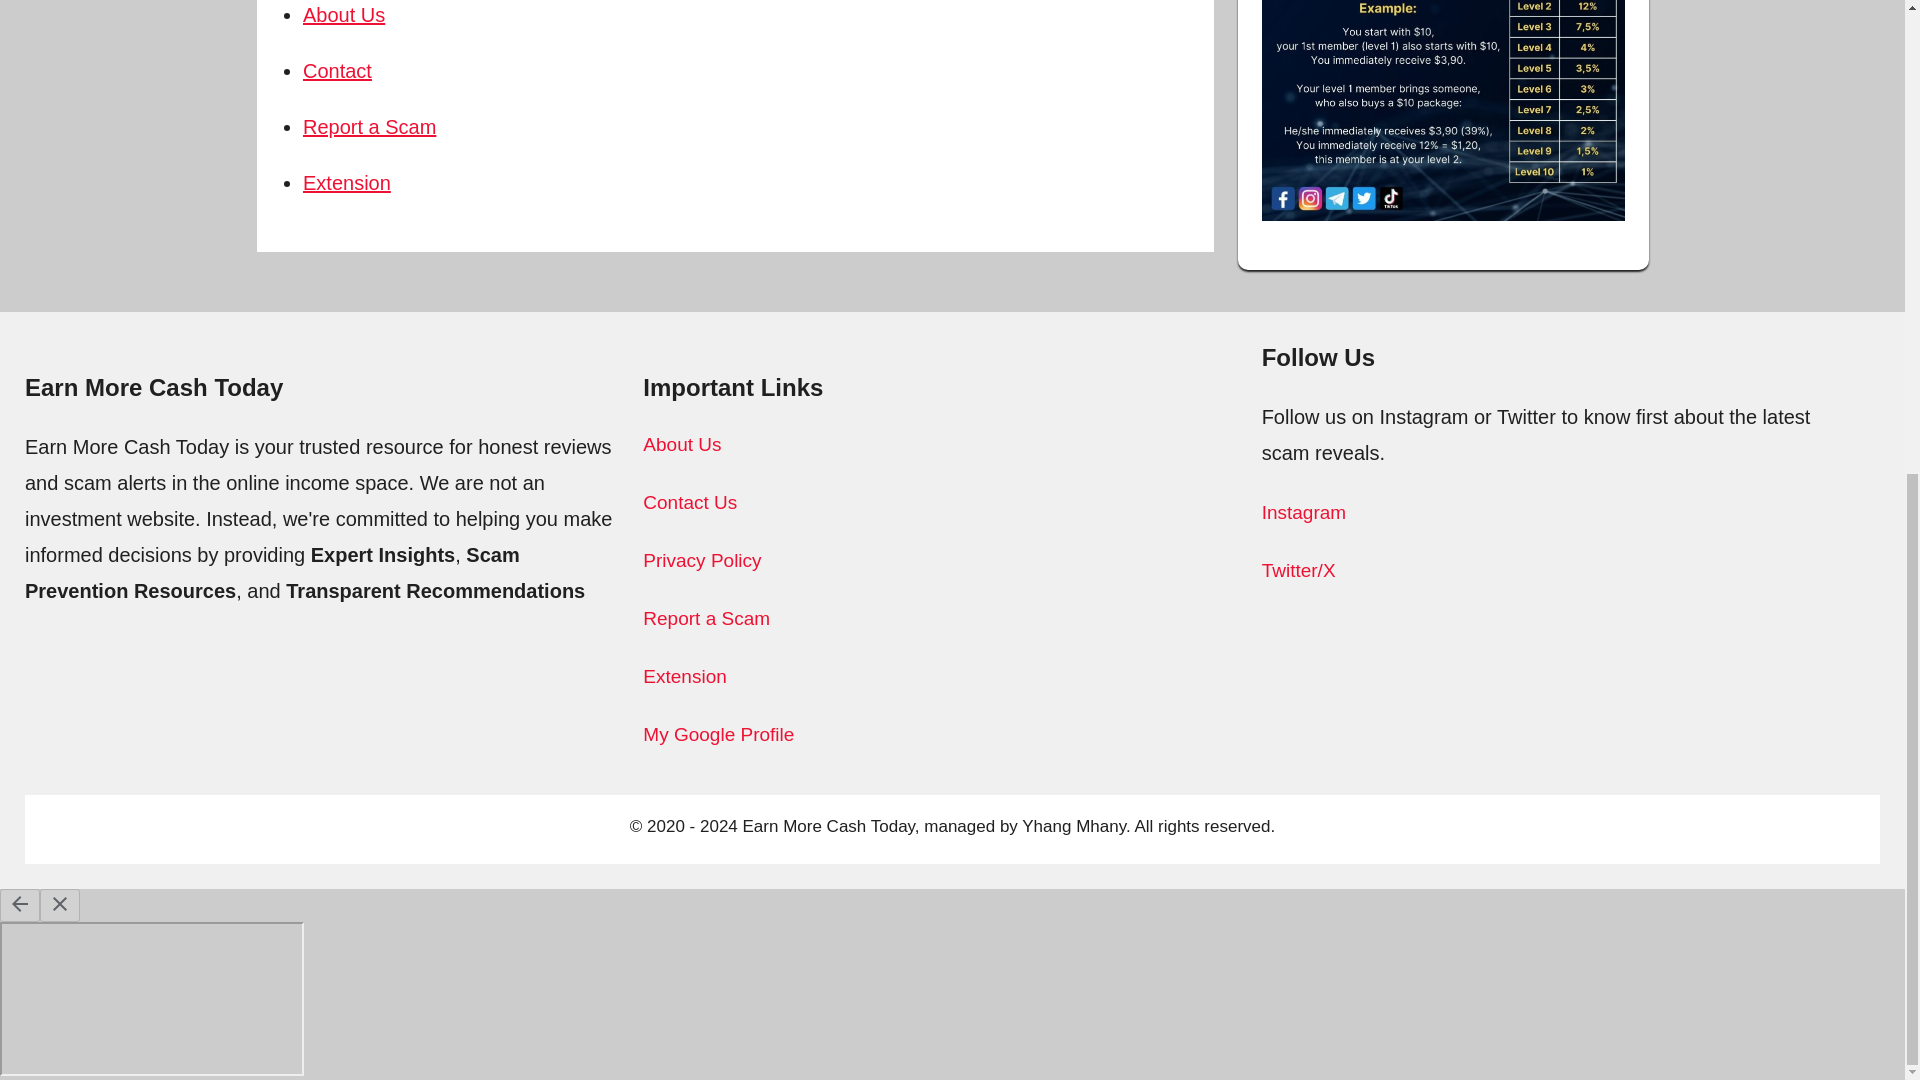 The image size is (1920, 1080). Describe the element at coordinates (338, 71) in the screenshot. I see `Contact` at that location.